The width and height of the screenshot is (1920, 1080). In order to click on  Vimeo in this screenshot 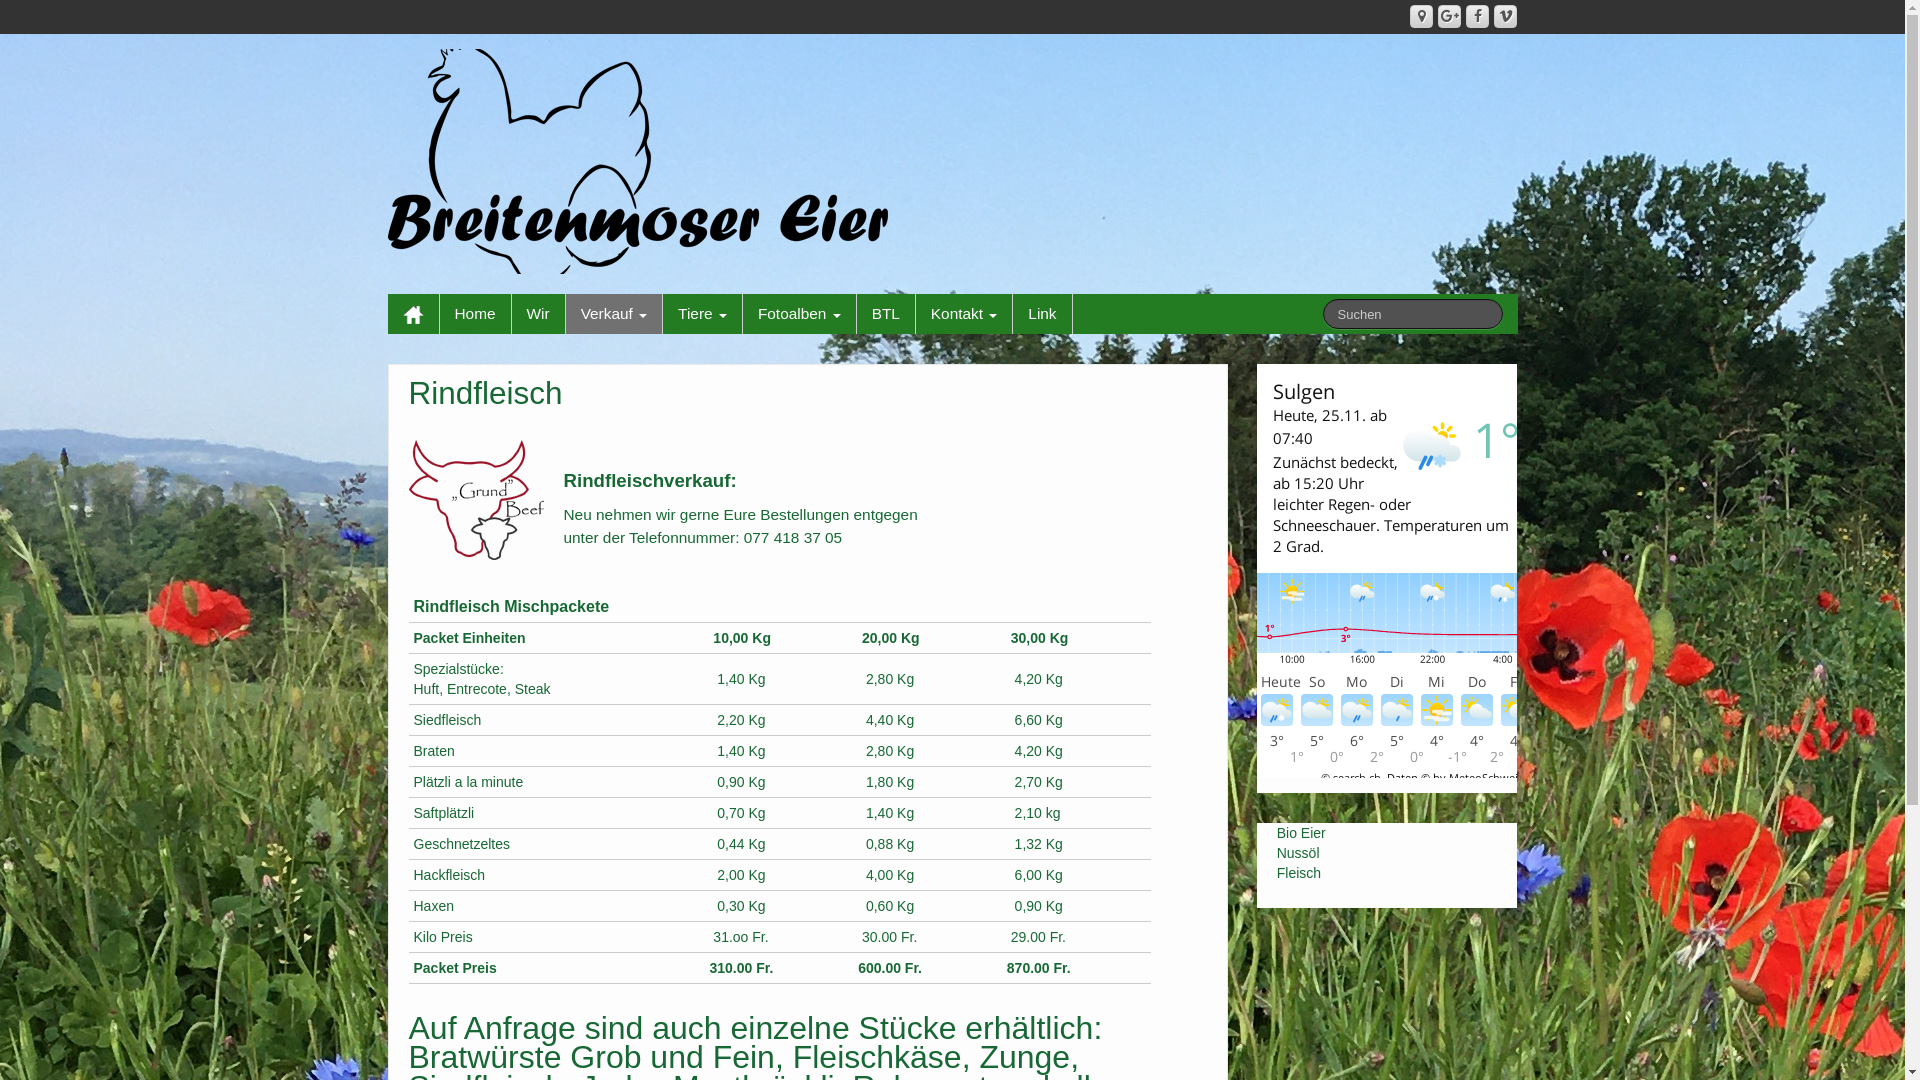, I will do `click(1506, 16)`.